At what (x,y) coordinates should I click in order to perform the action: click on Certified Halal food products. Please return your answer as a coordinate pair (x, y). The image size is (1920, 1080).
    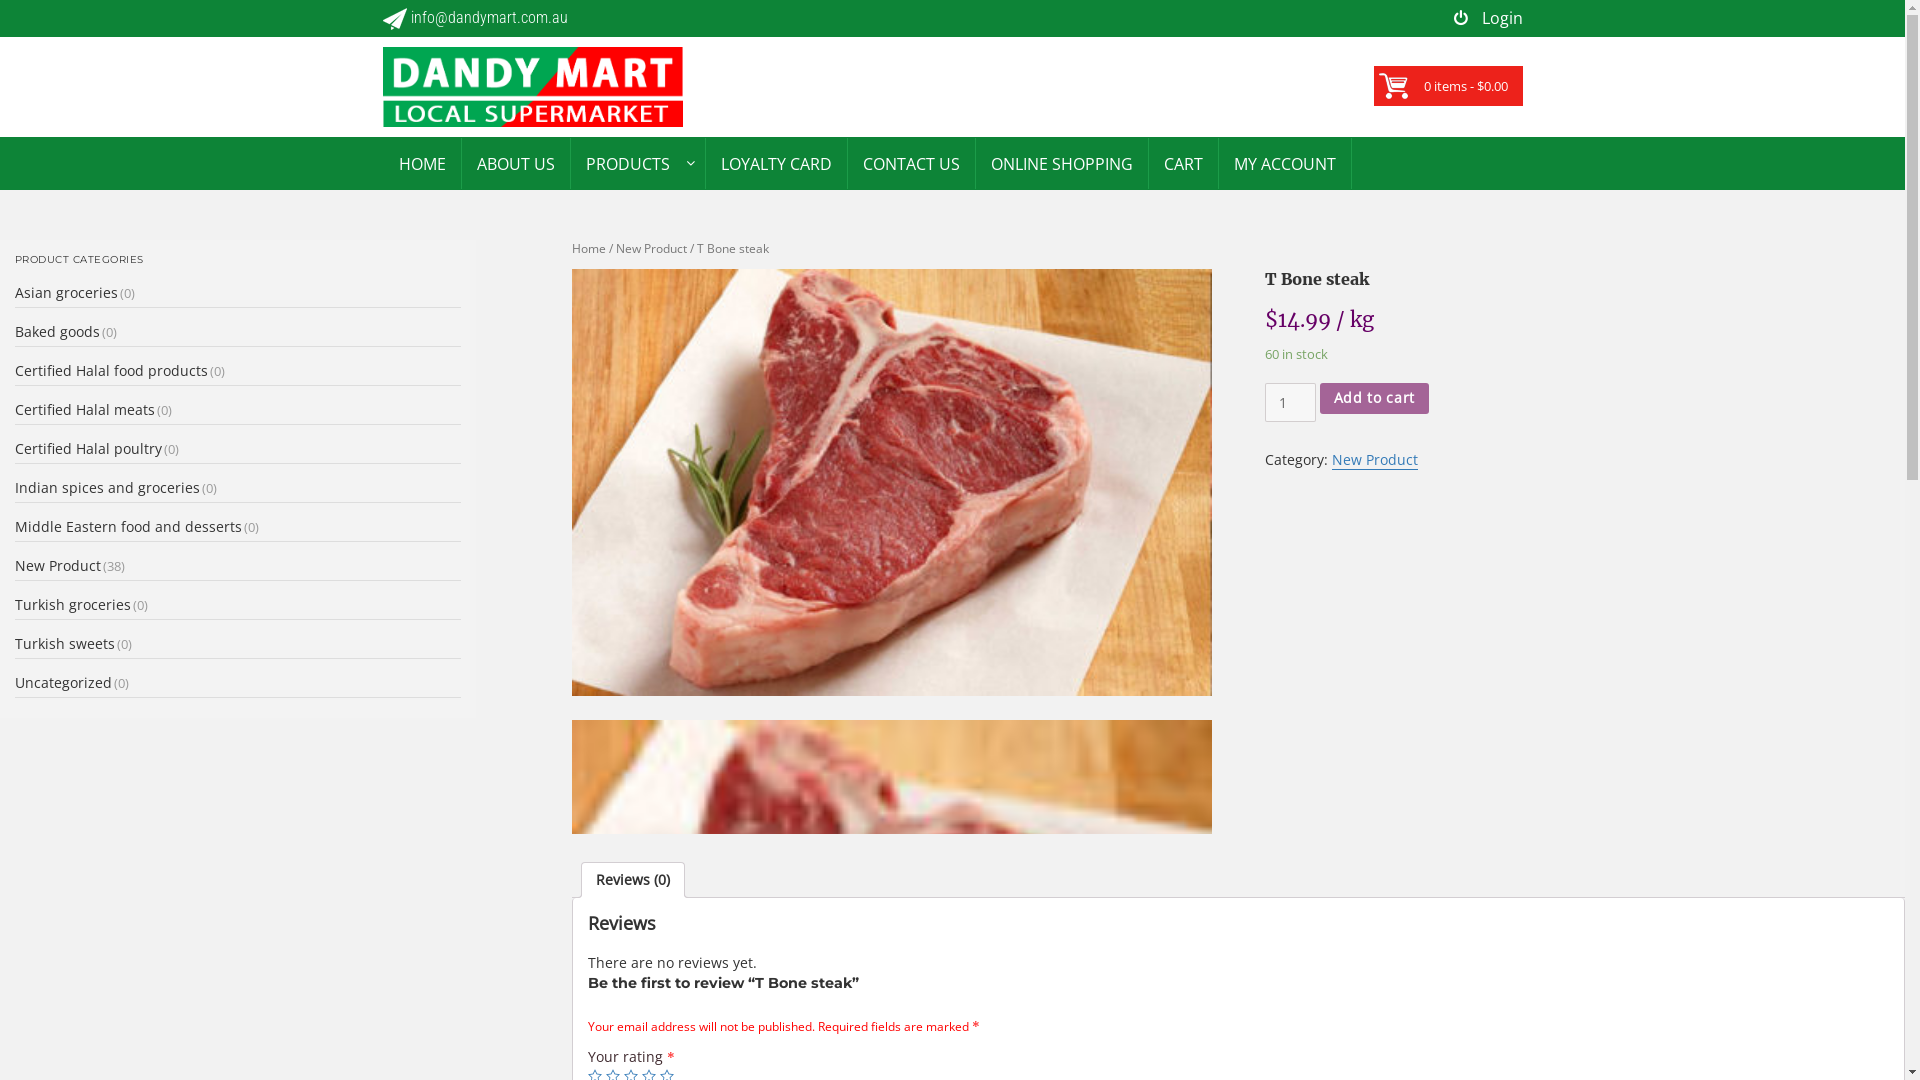
    Looking at the image, I should click on (112, 370).